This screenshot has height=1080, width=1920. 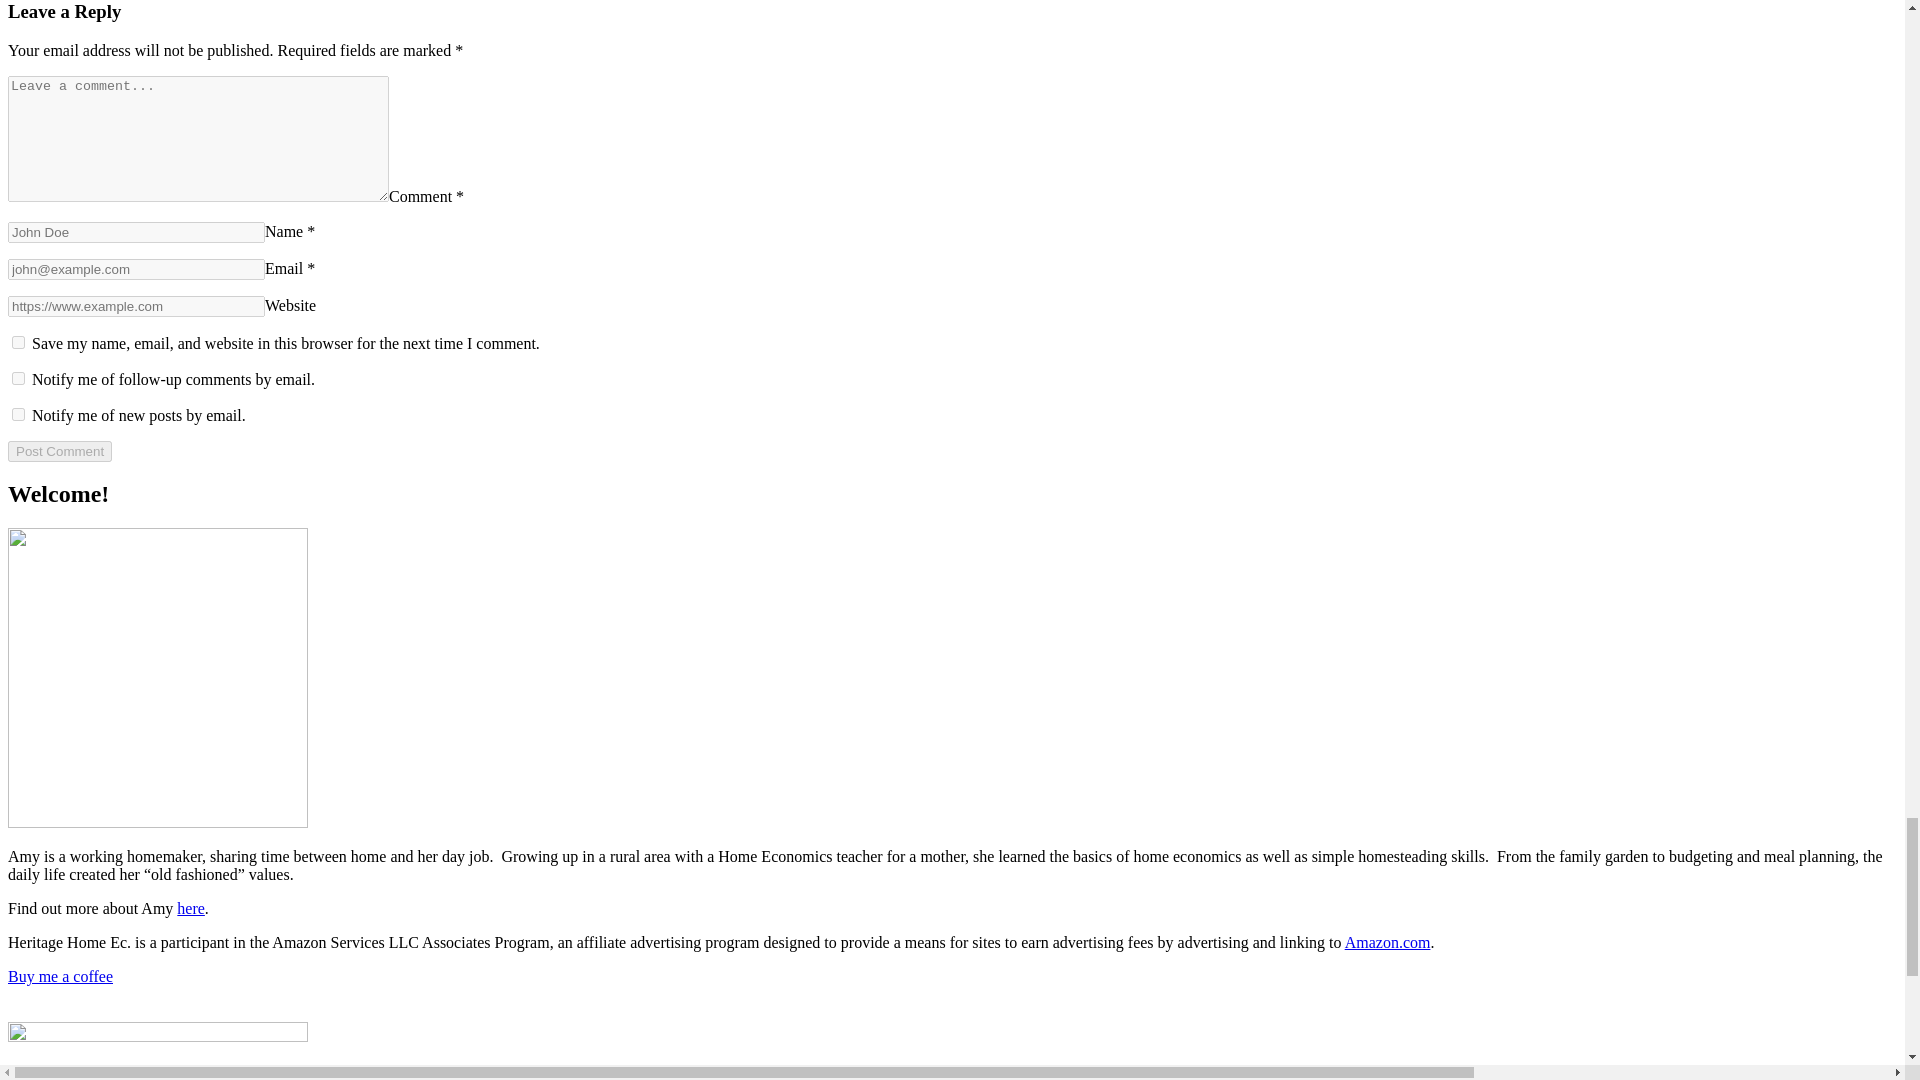 What do you see at coordinates (59, 451) in the screenshot?
I see `Post Comment` at bounding box center [59, 451].